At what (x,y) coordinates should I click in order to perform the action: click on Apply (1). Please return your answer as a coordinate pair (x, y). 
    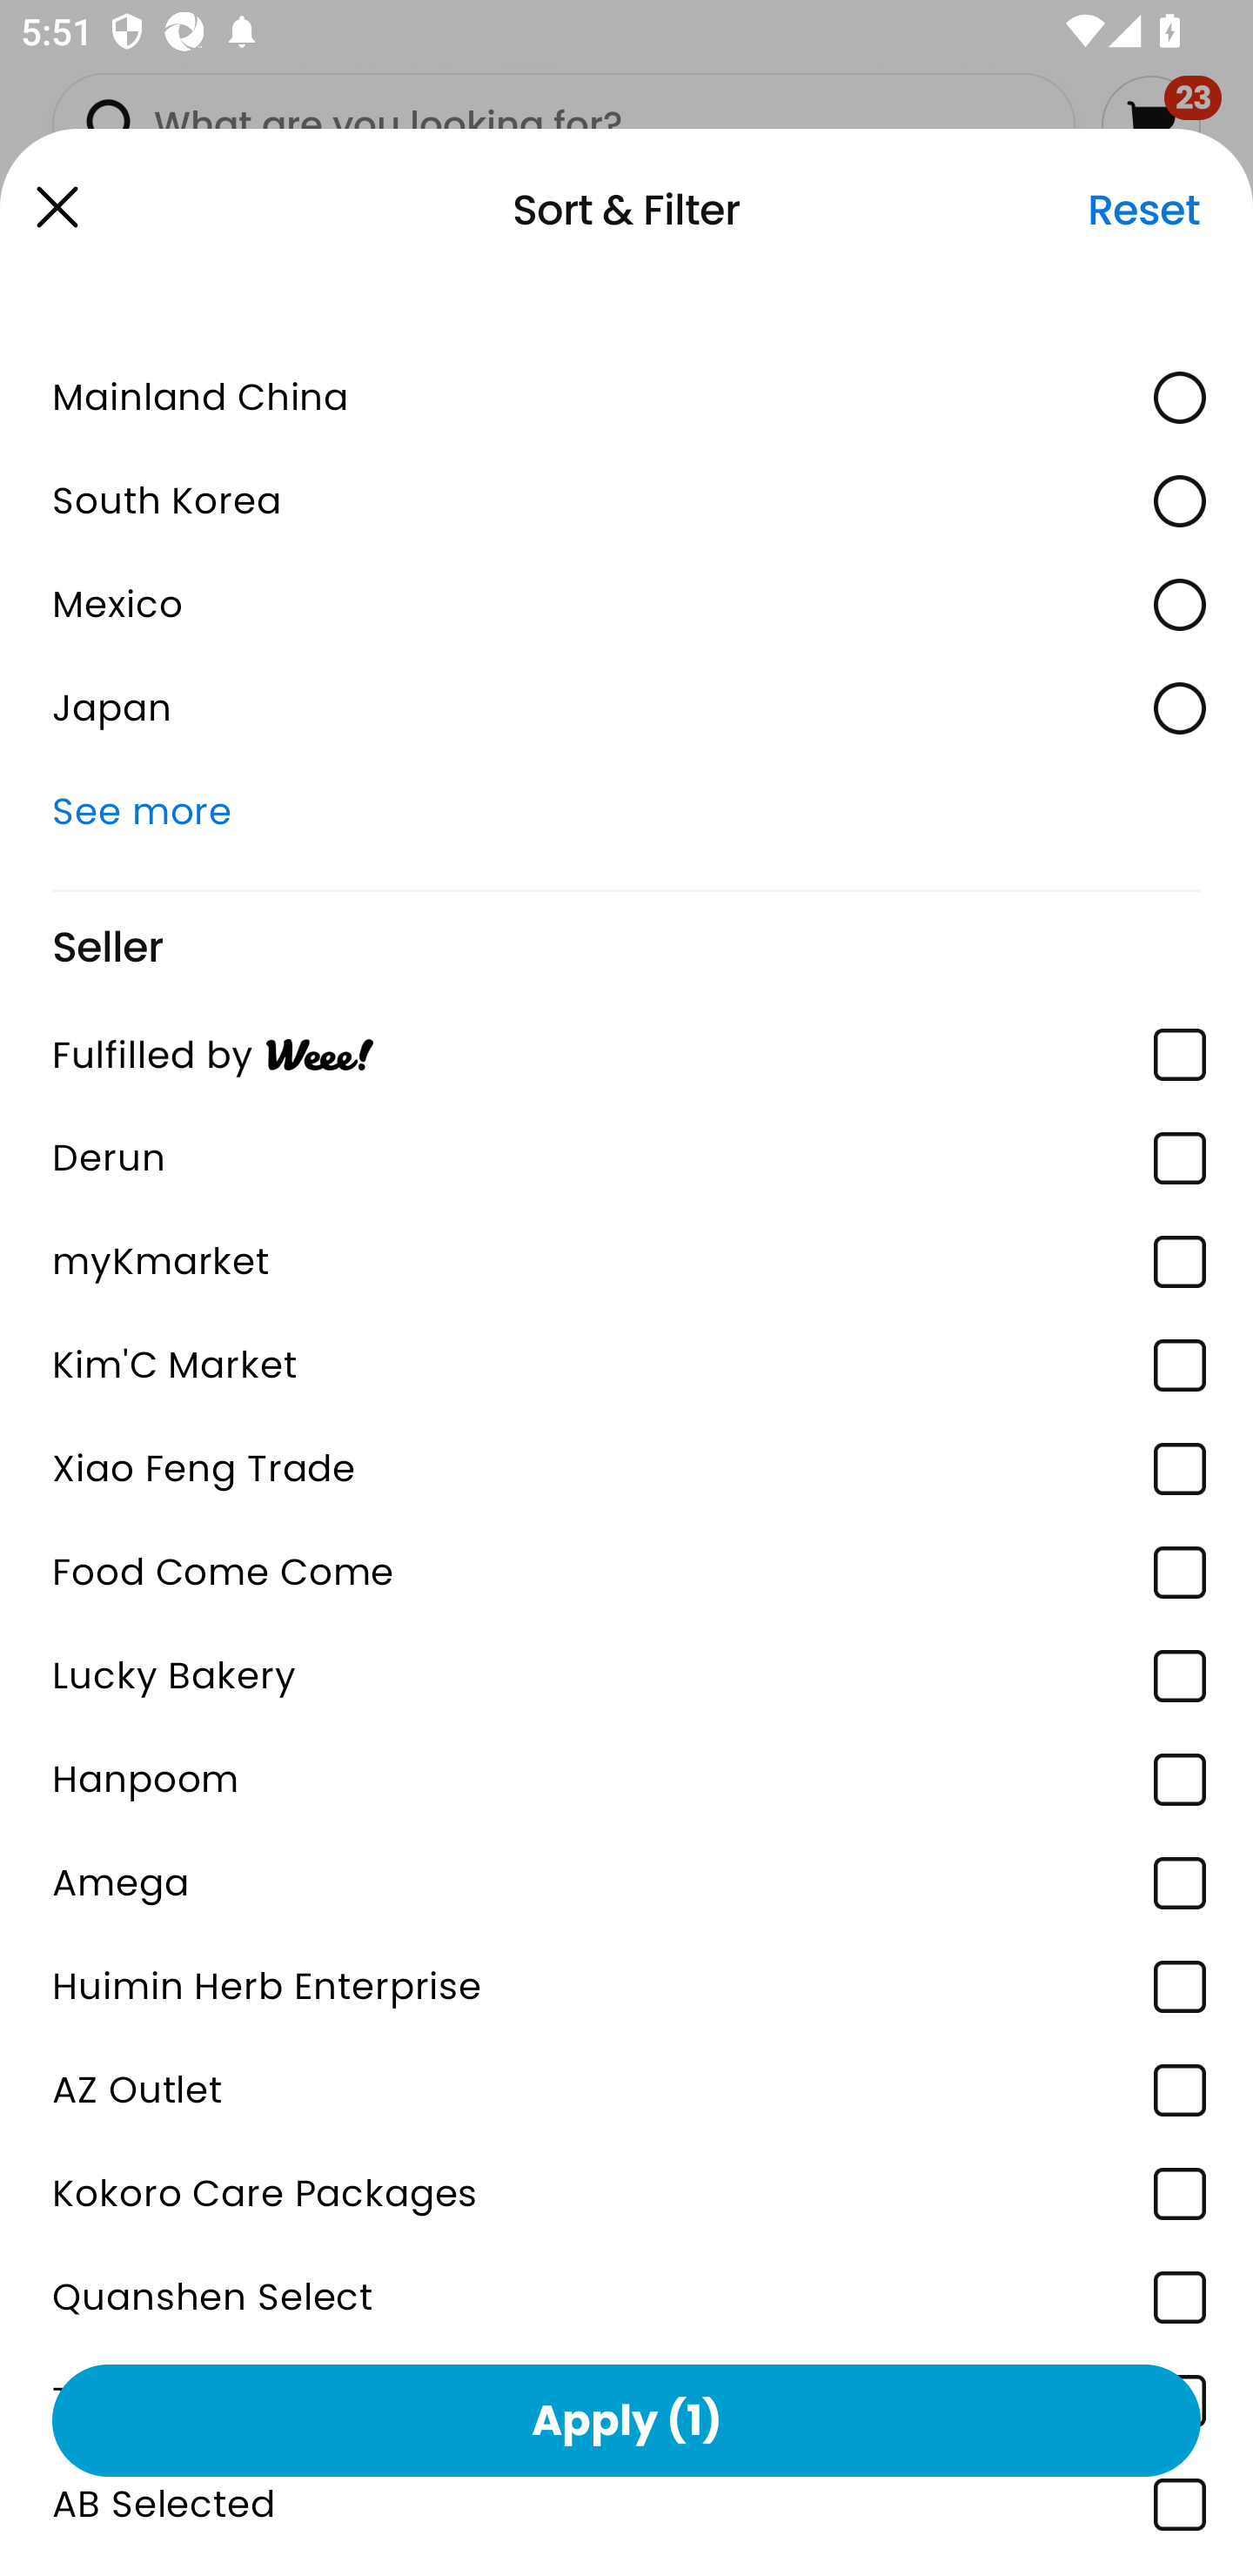
    Looking at the image, I should click on (626, 2419).